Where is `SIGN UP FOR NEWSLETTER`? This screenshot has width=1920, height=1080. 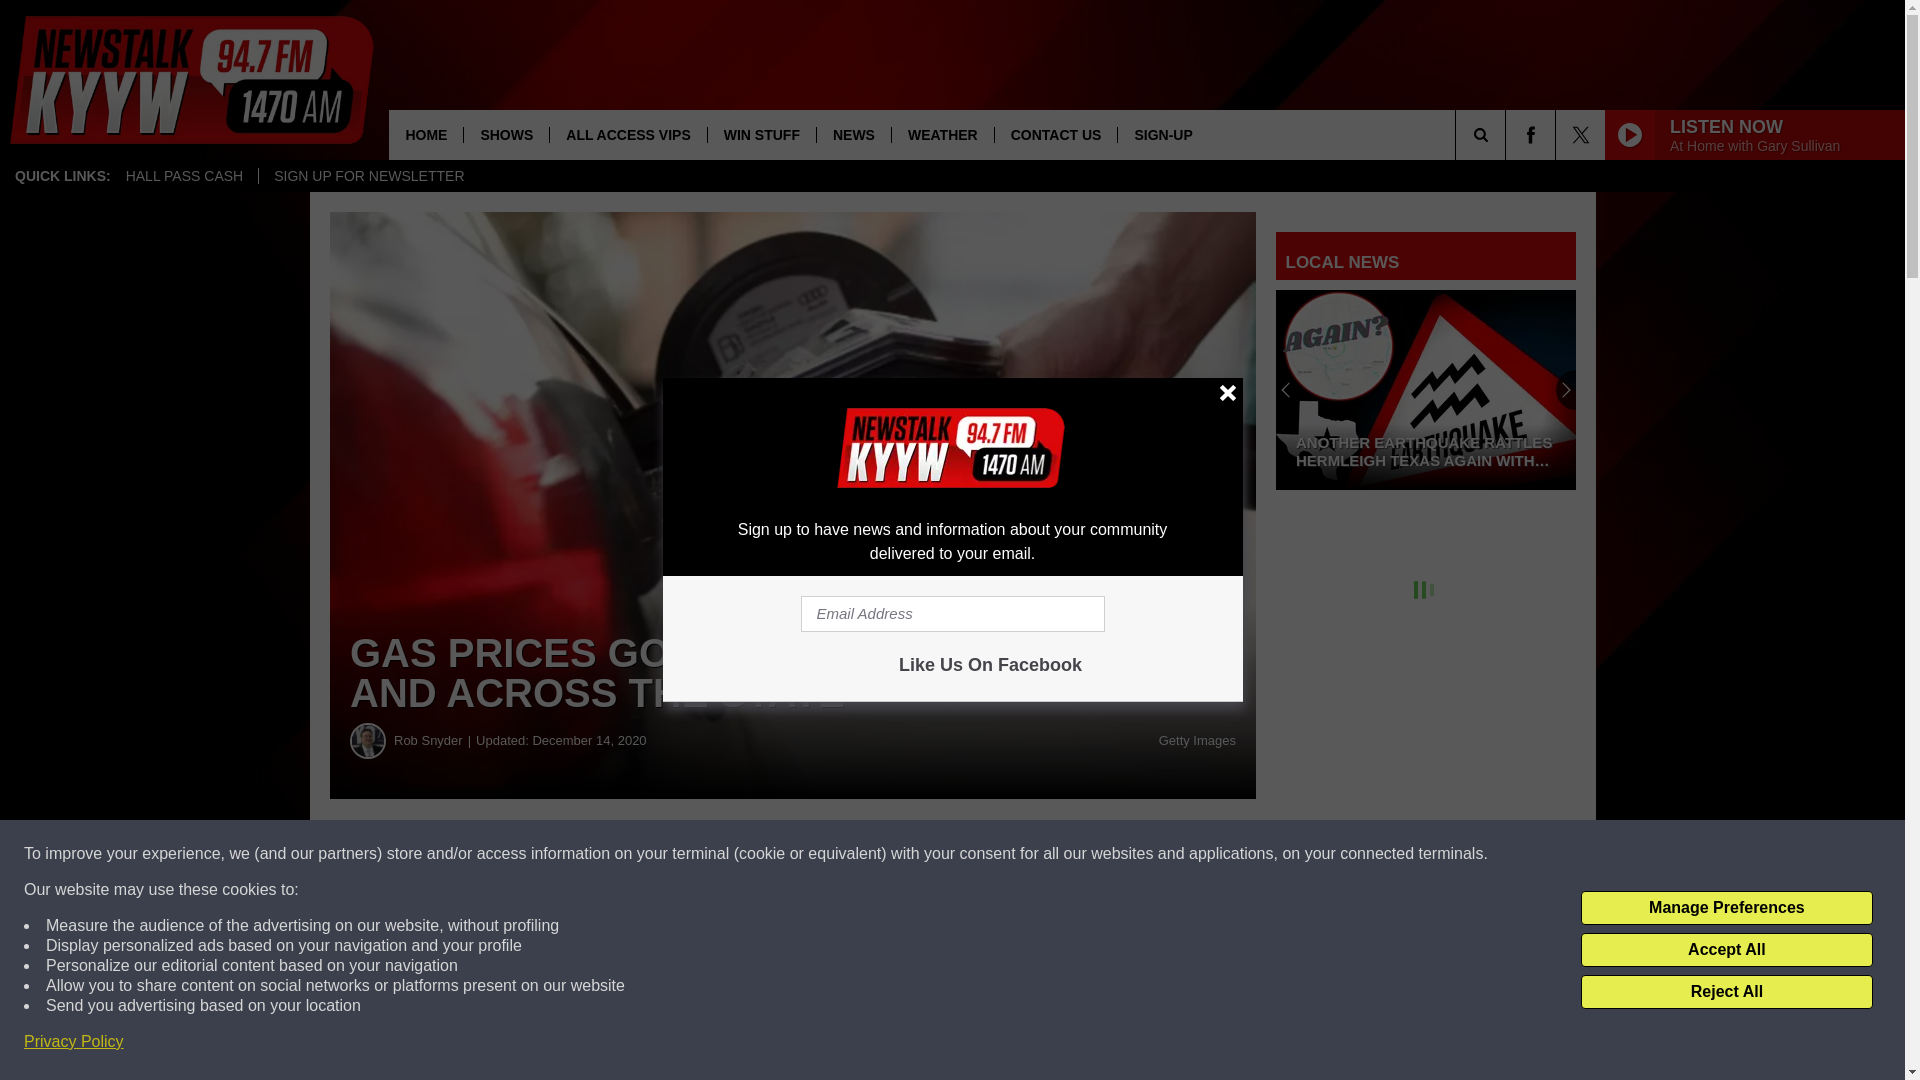 SIGN UP FOR NEWSLETTER is located at coordinates (368, 176).